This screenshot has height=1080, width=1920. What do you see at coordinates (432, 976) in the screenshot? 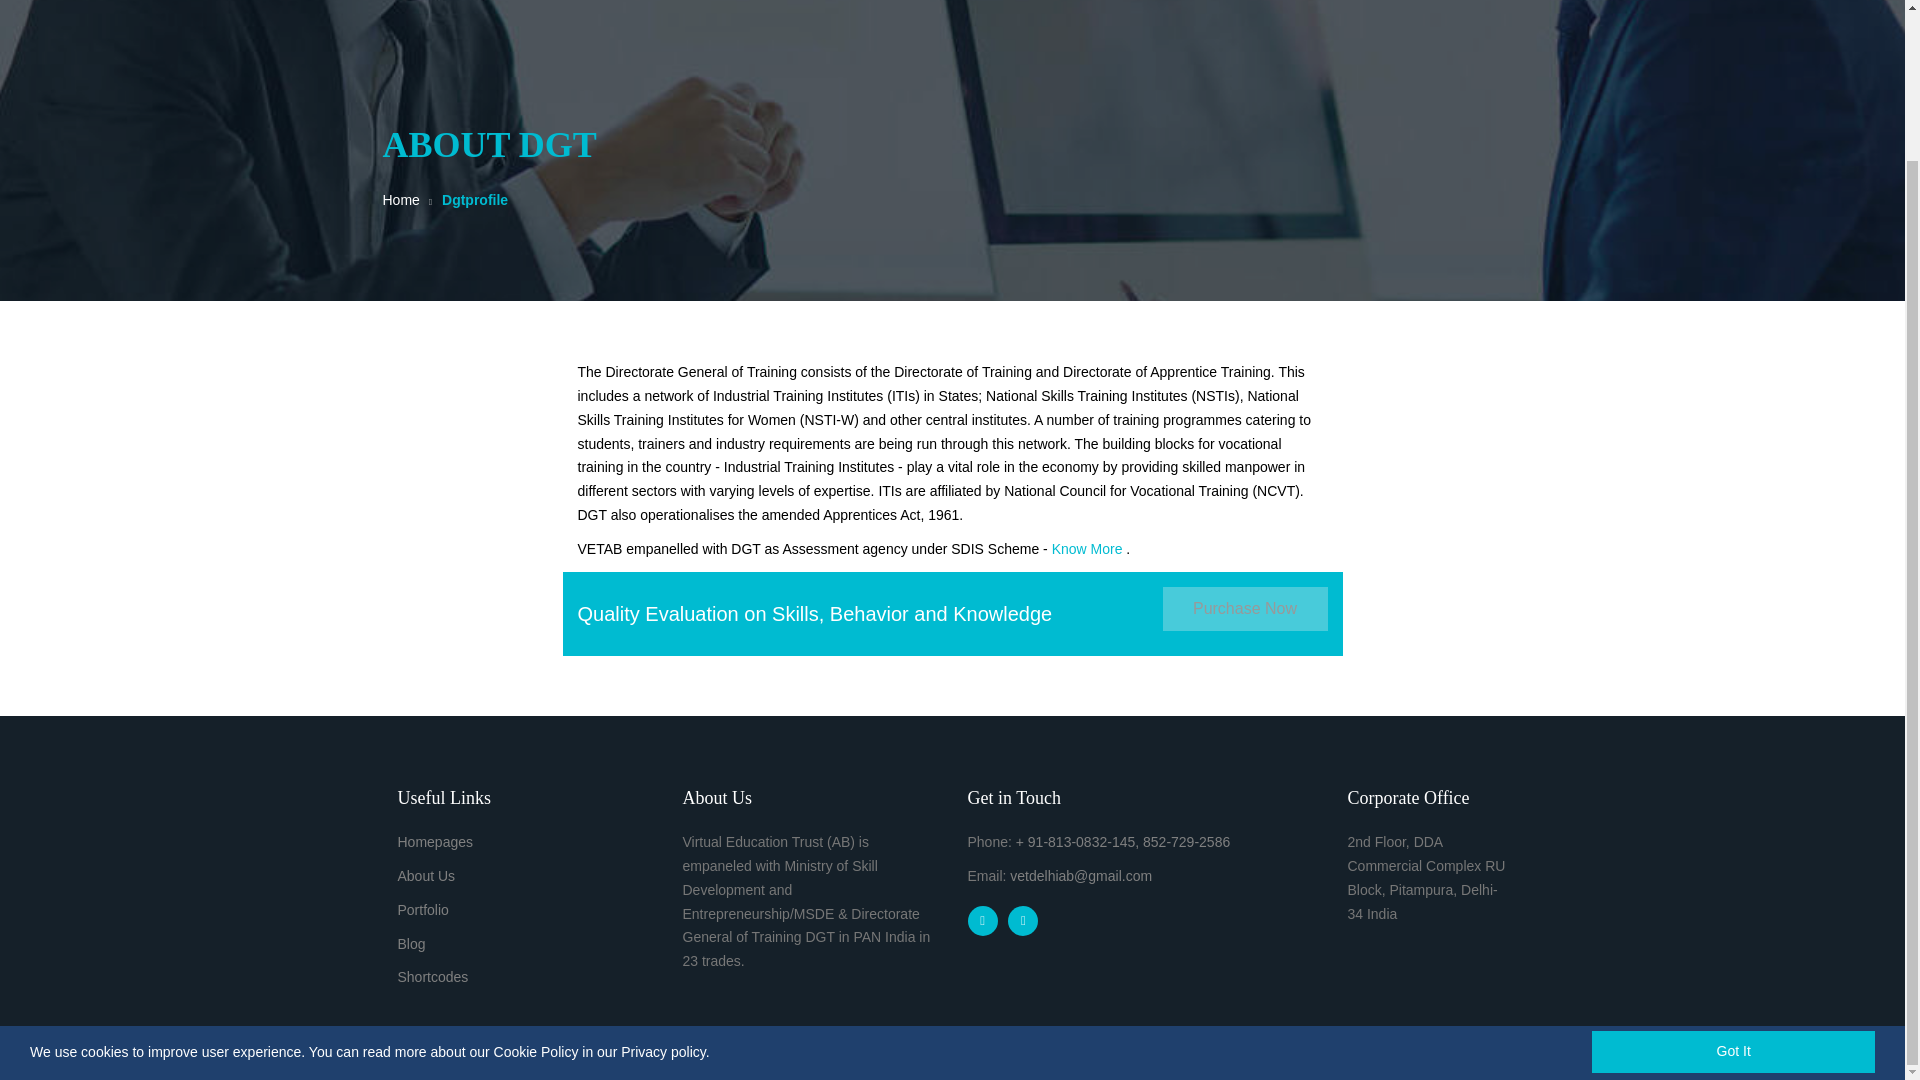
I see `Shortcodes` at bounding box center [432, 976].